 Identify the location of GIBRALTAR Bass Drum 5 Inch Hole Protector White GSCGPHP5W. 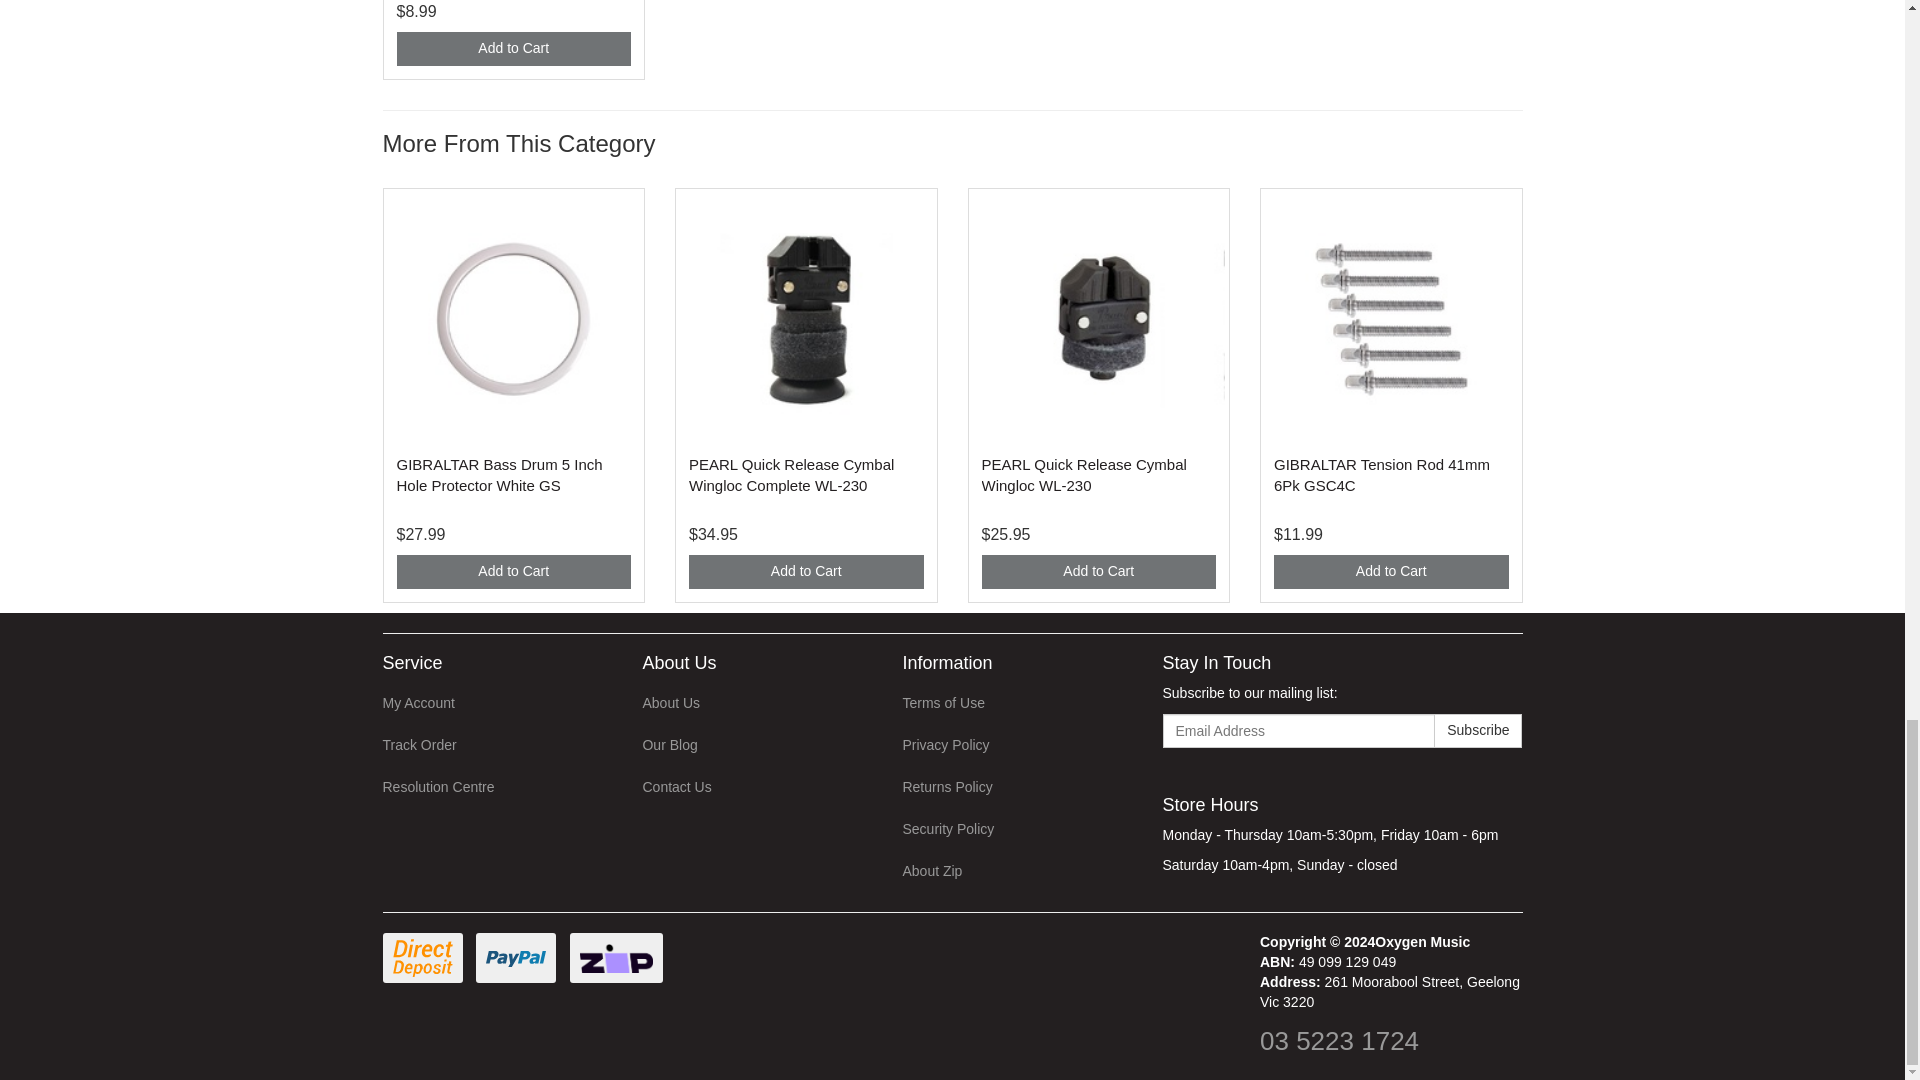
(498, 474).